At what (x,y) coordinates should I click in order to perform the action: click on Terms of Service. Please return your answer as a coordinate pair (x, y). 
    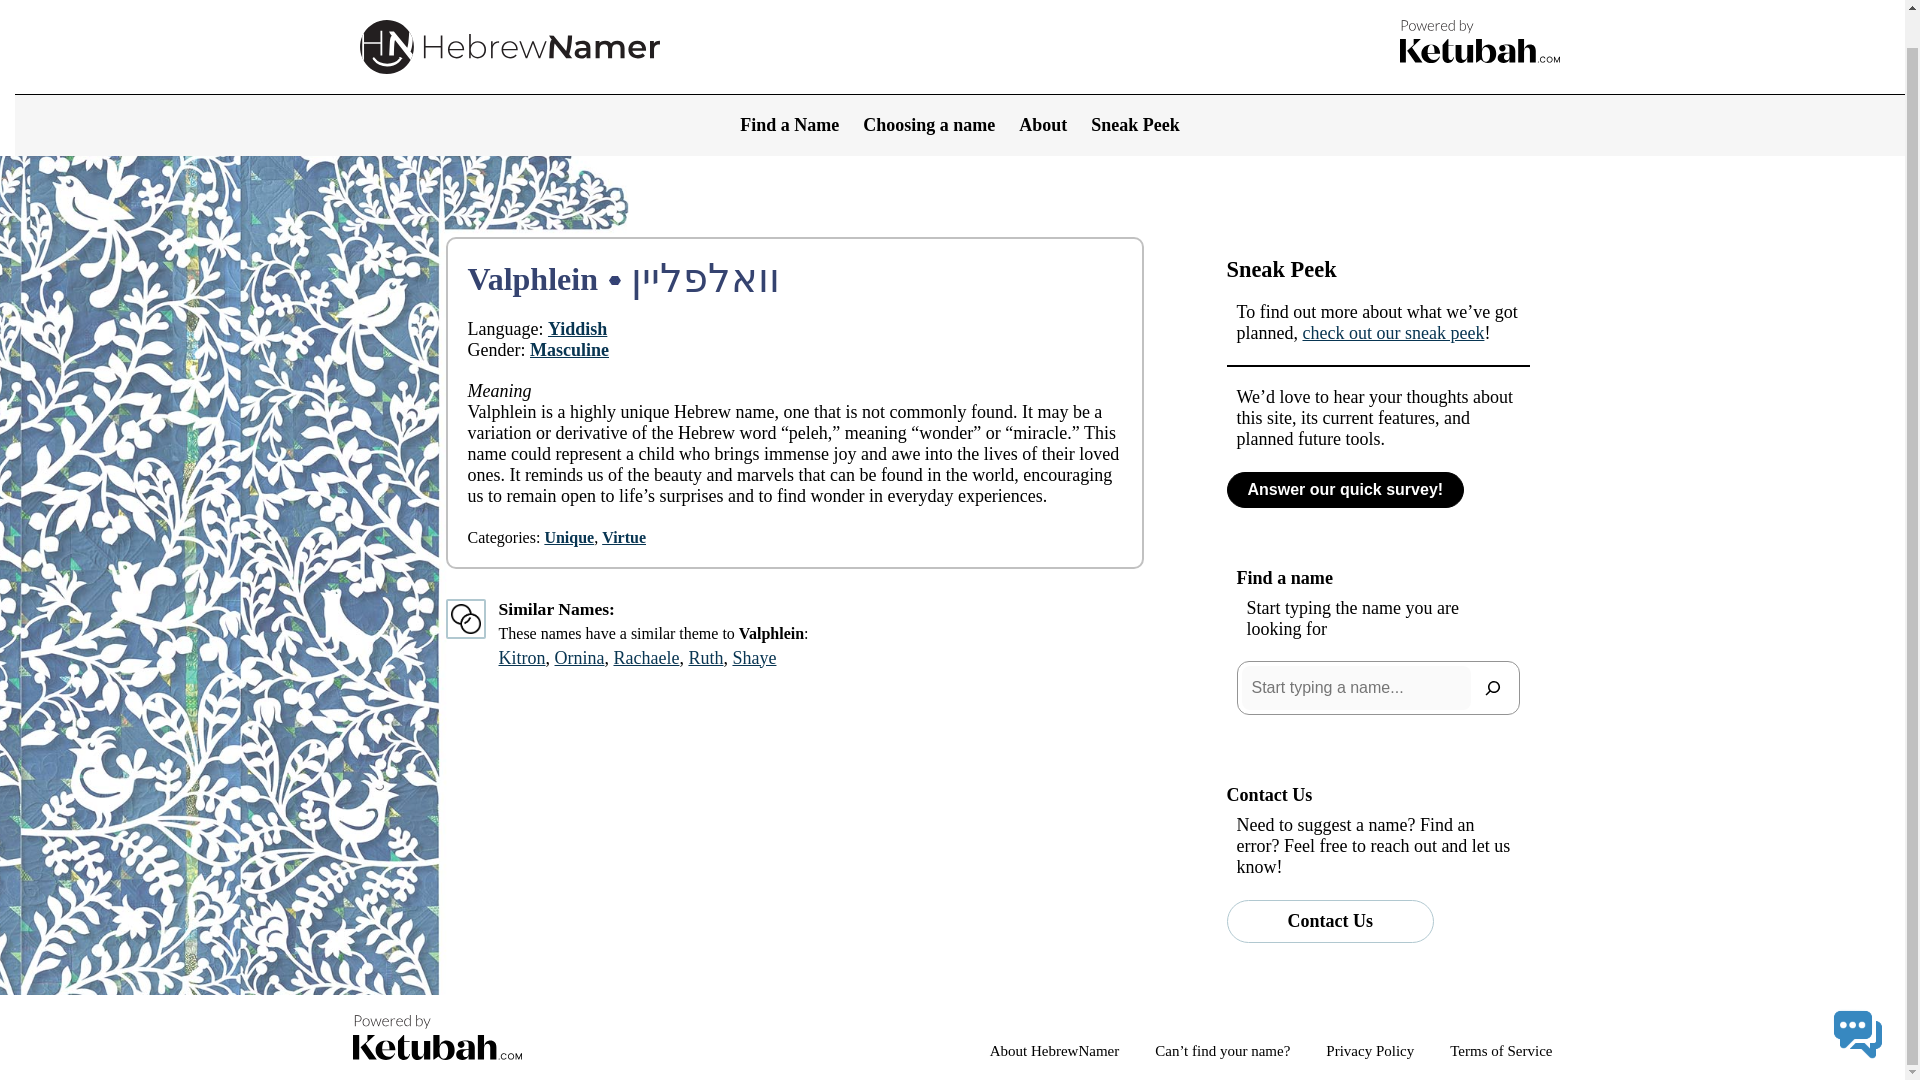
    Looking at the image, I should click on (1500, 1051).